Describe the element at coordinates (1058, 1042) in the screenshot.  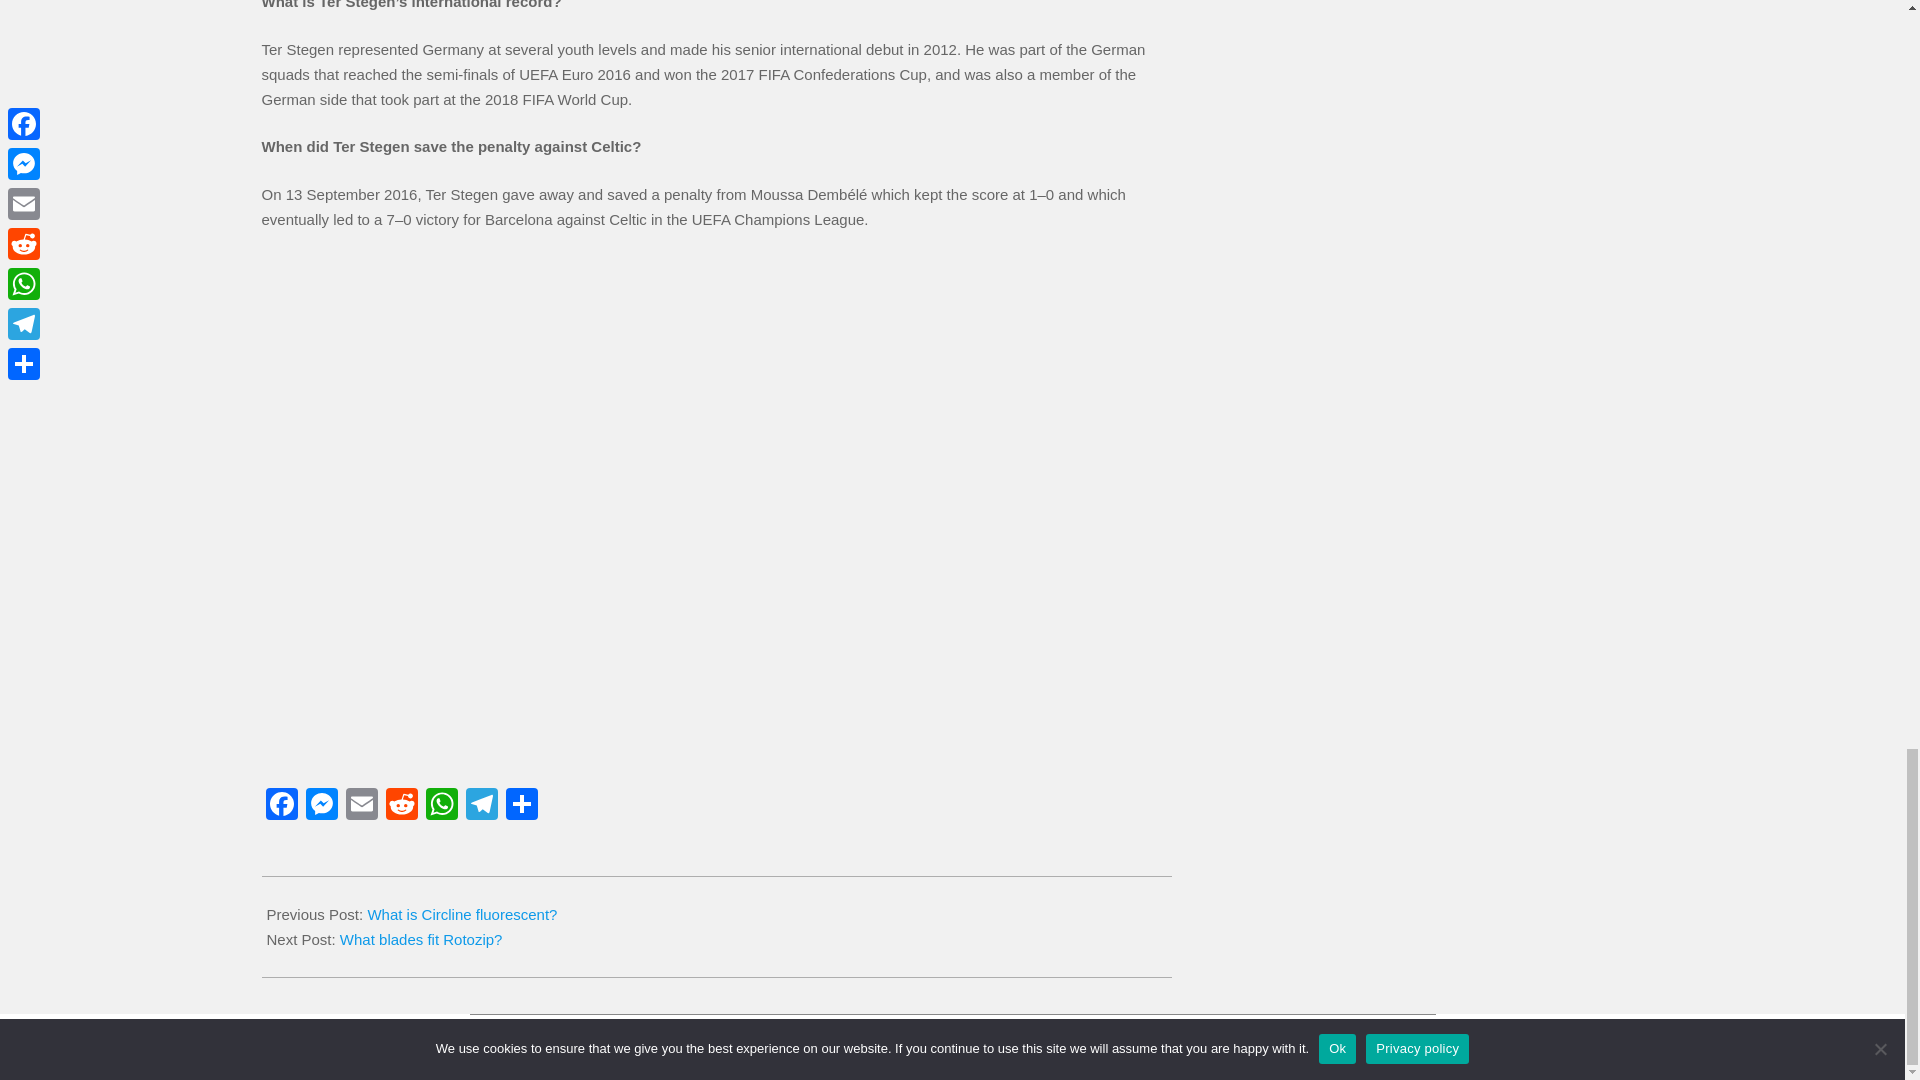
I see `WordPress` at that location.